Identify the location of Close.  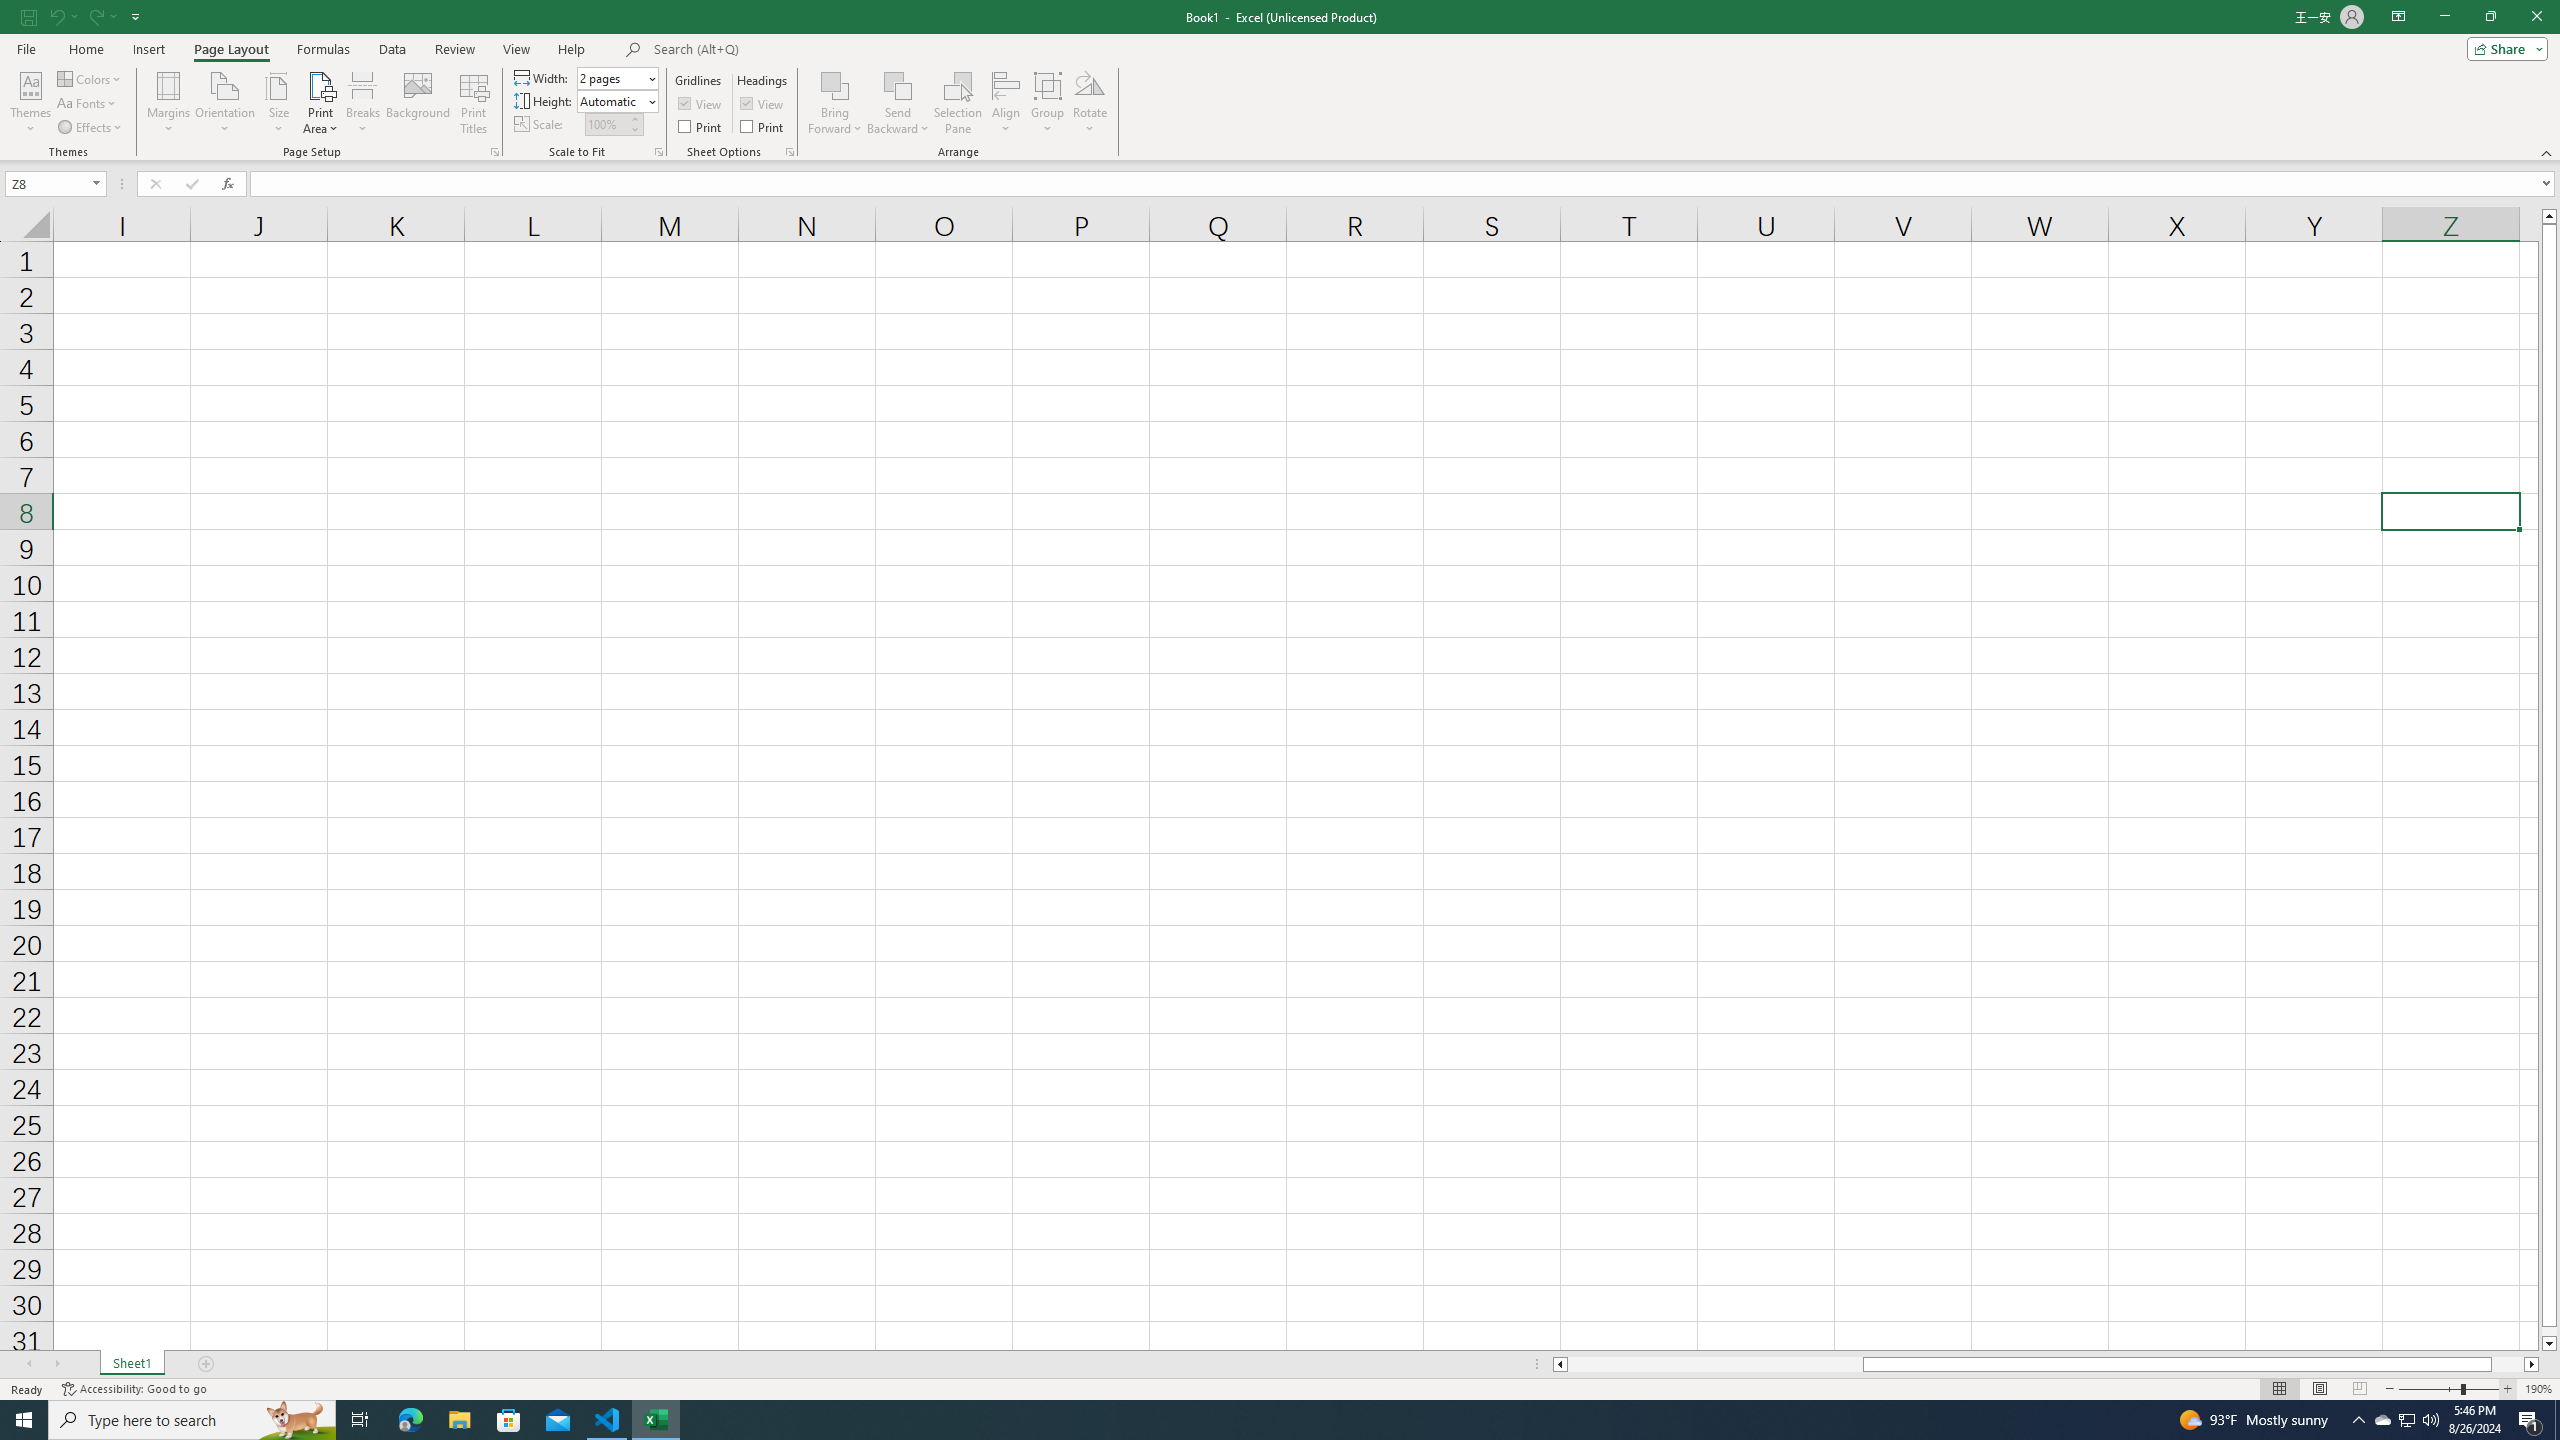
(2536, 17).